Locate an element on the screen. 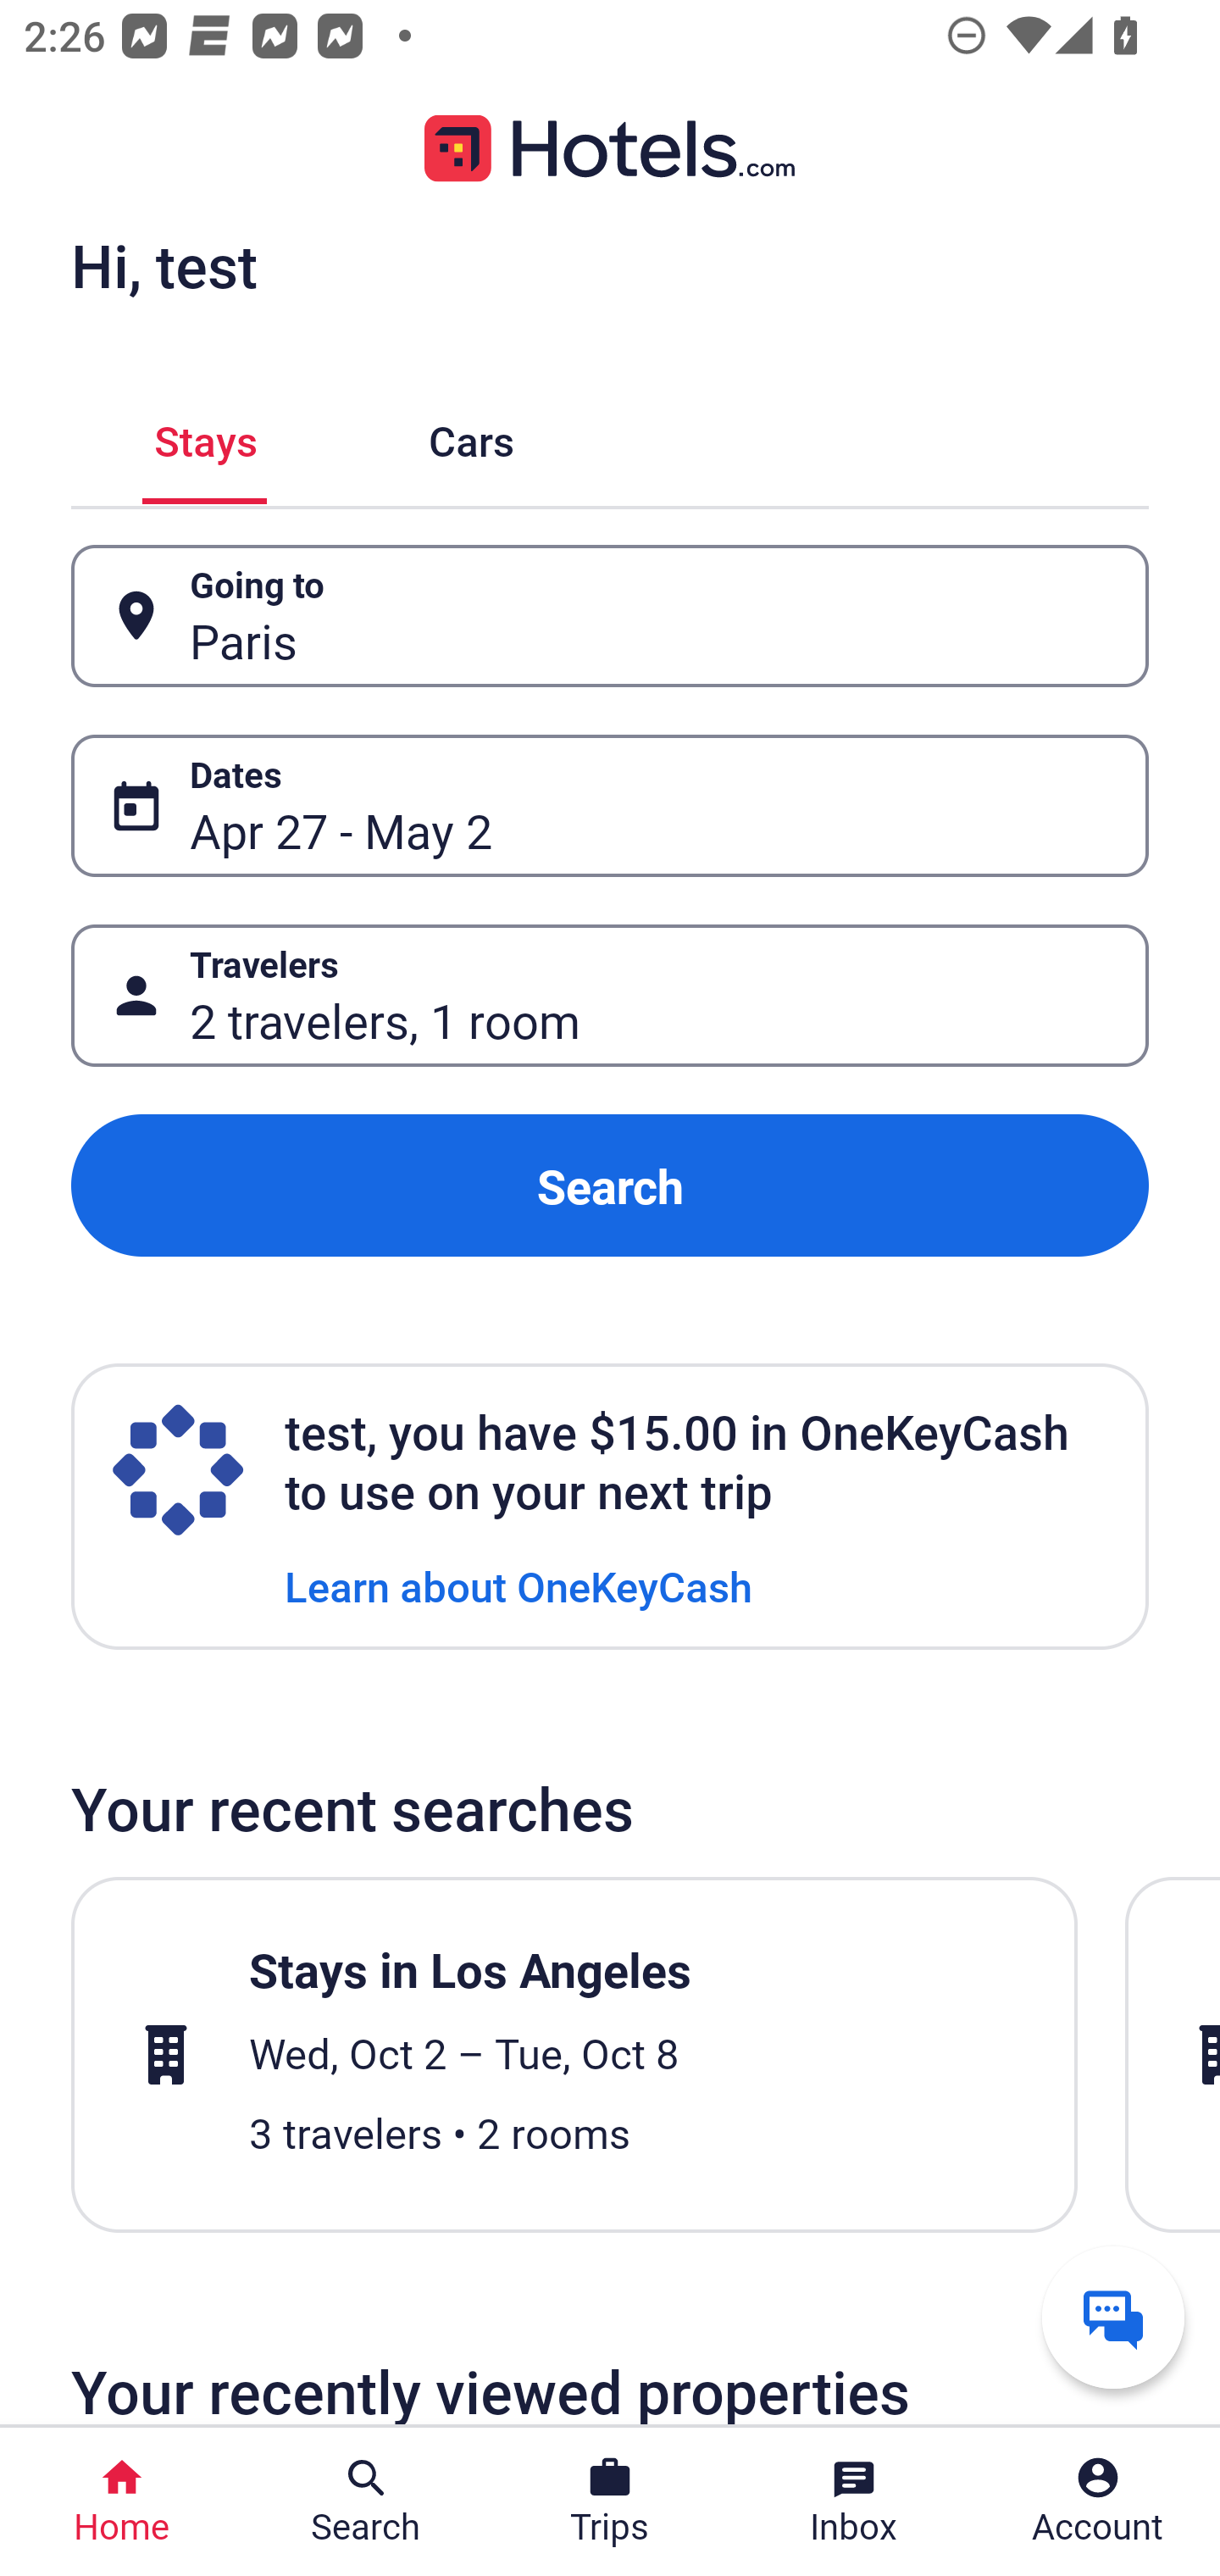 The width and height of the screenshot is (1220, 2576). Learn about OneKeyCash Learn about OneKeyCash Link is located at coordinates (518, 1585).